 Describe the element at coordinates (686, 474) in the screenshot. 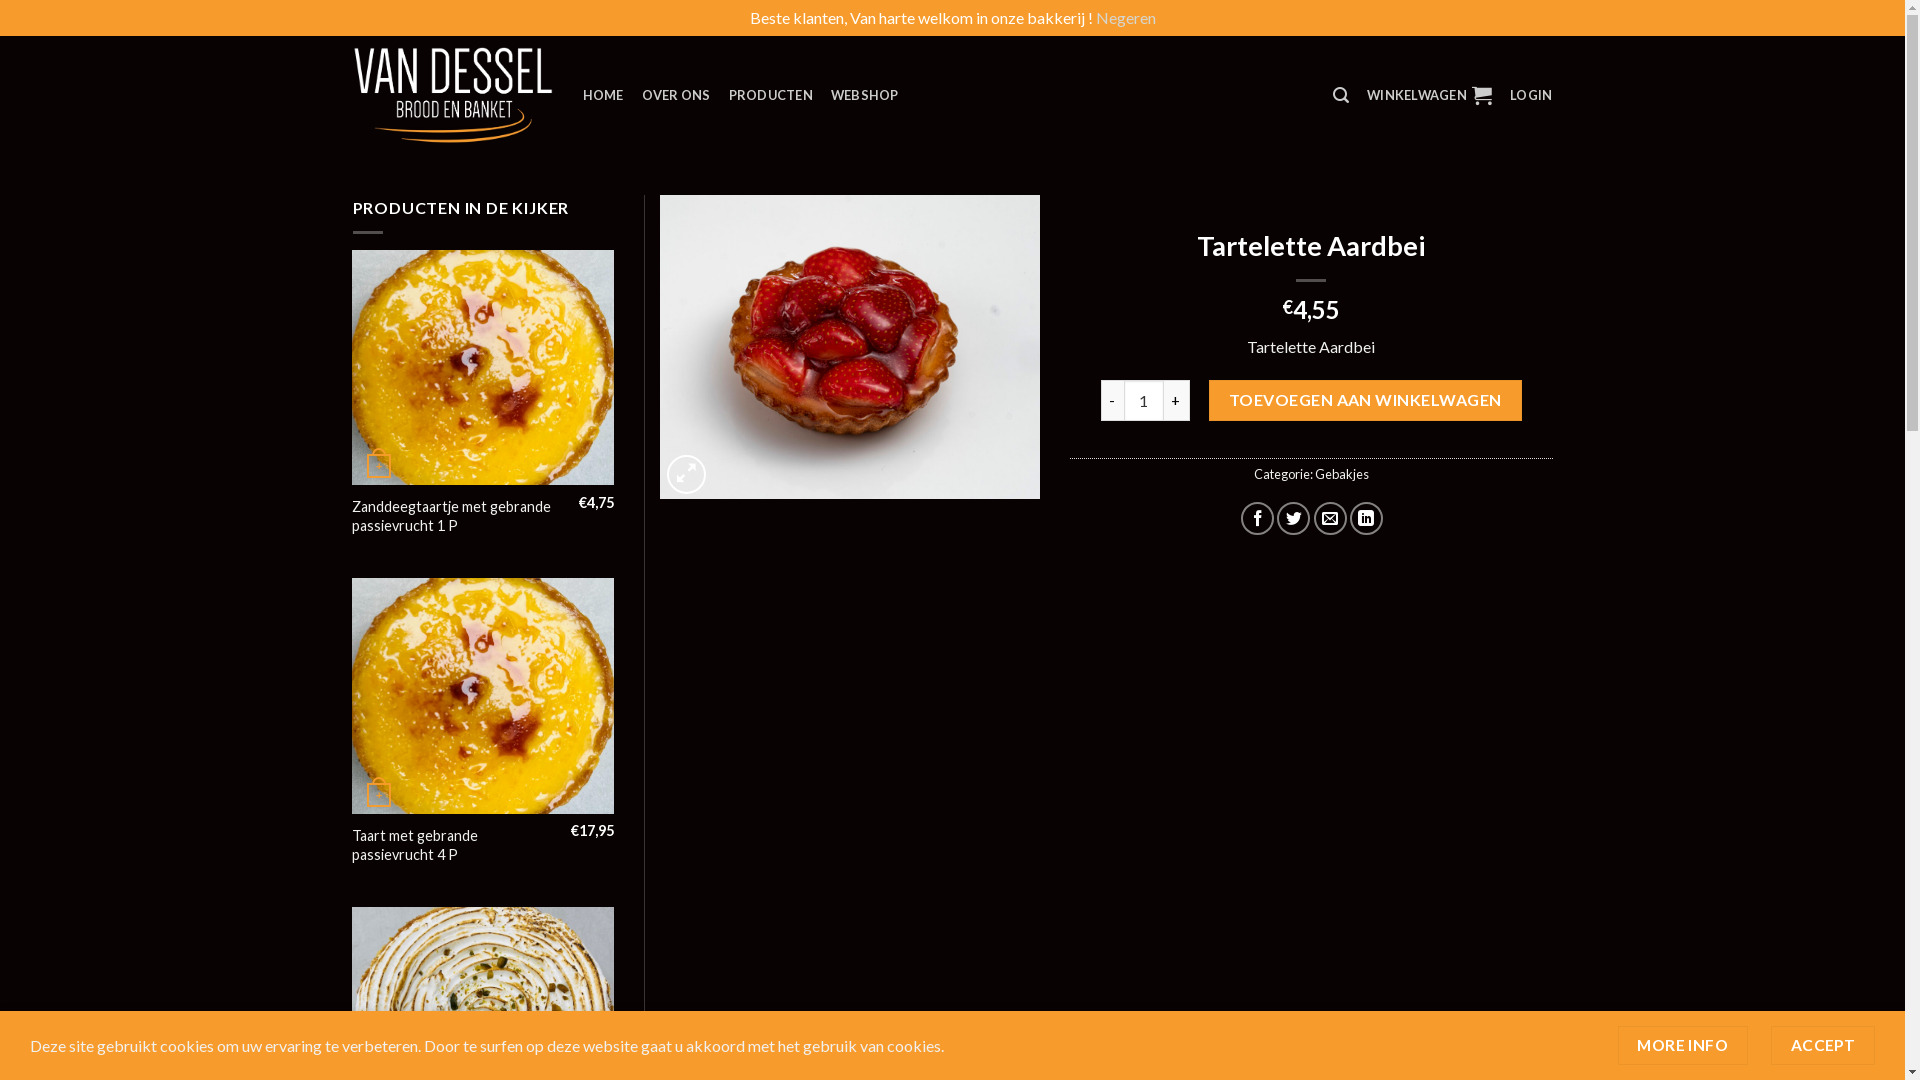

I see `Zoom` at that location.